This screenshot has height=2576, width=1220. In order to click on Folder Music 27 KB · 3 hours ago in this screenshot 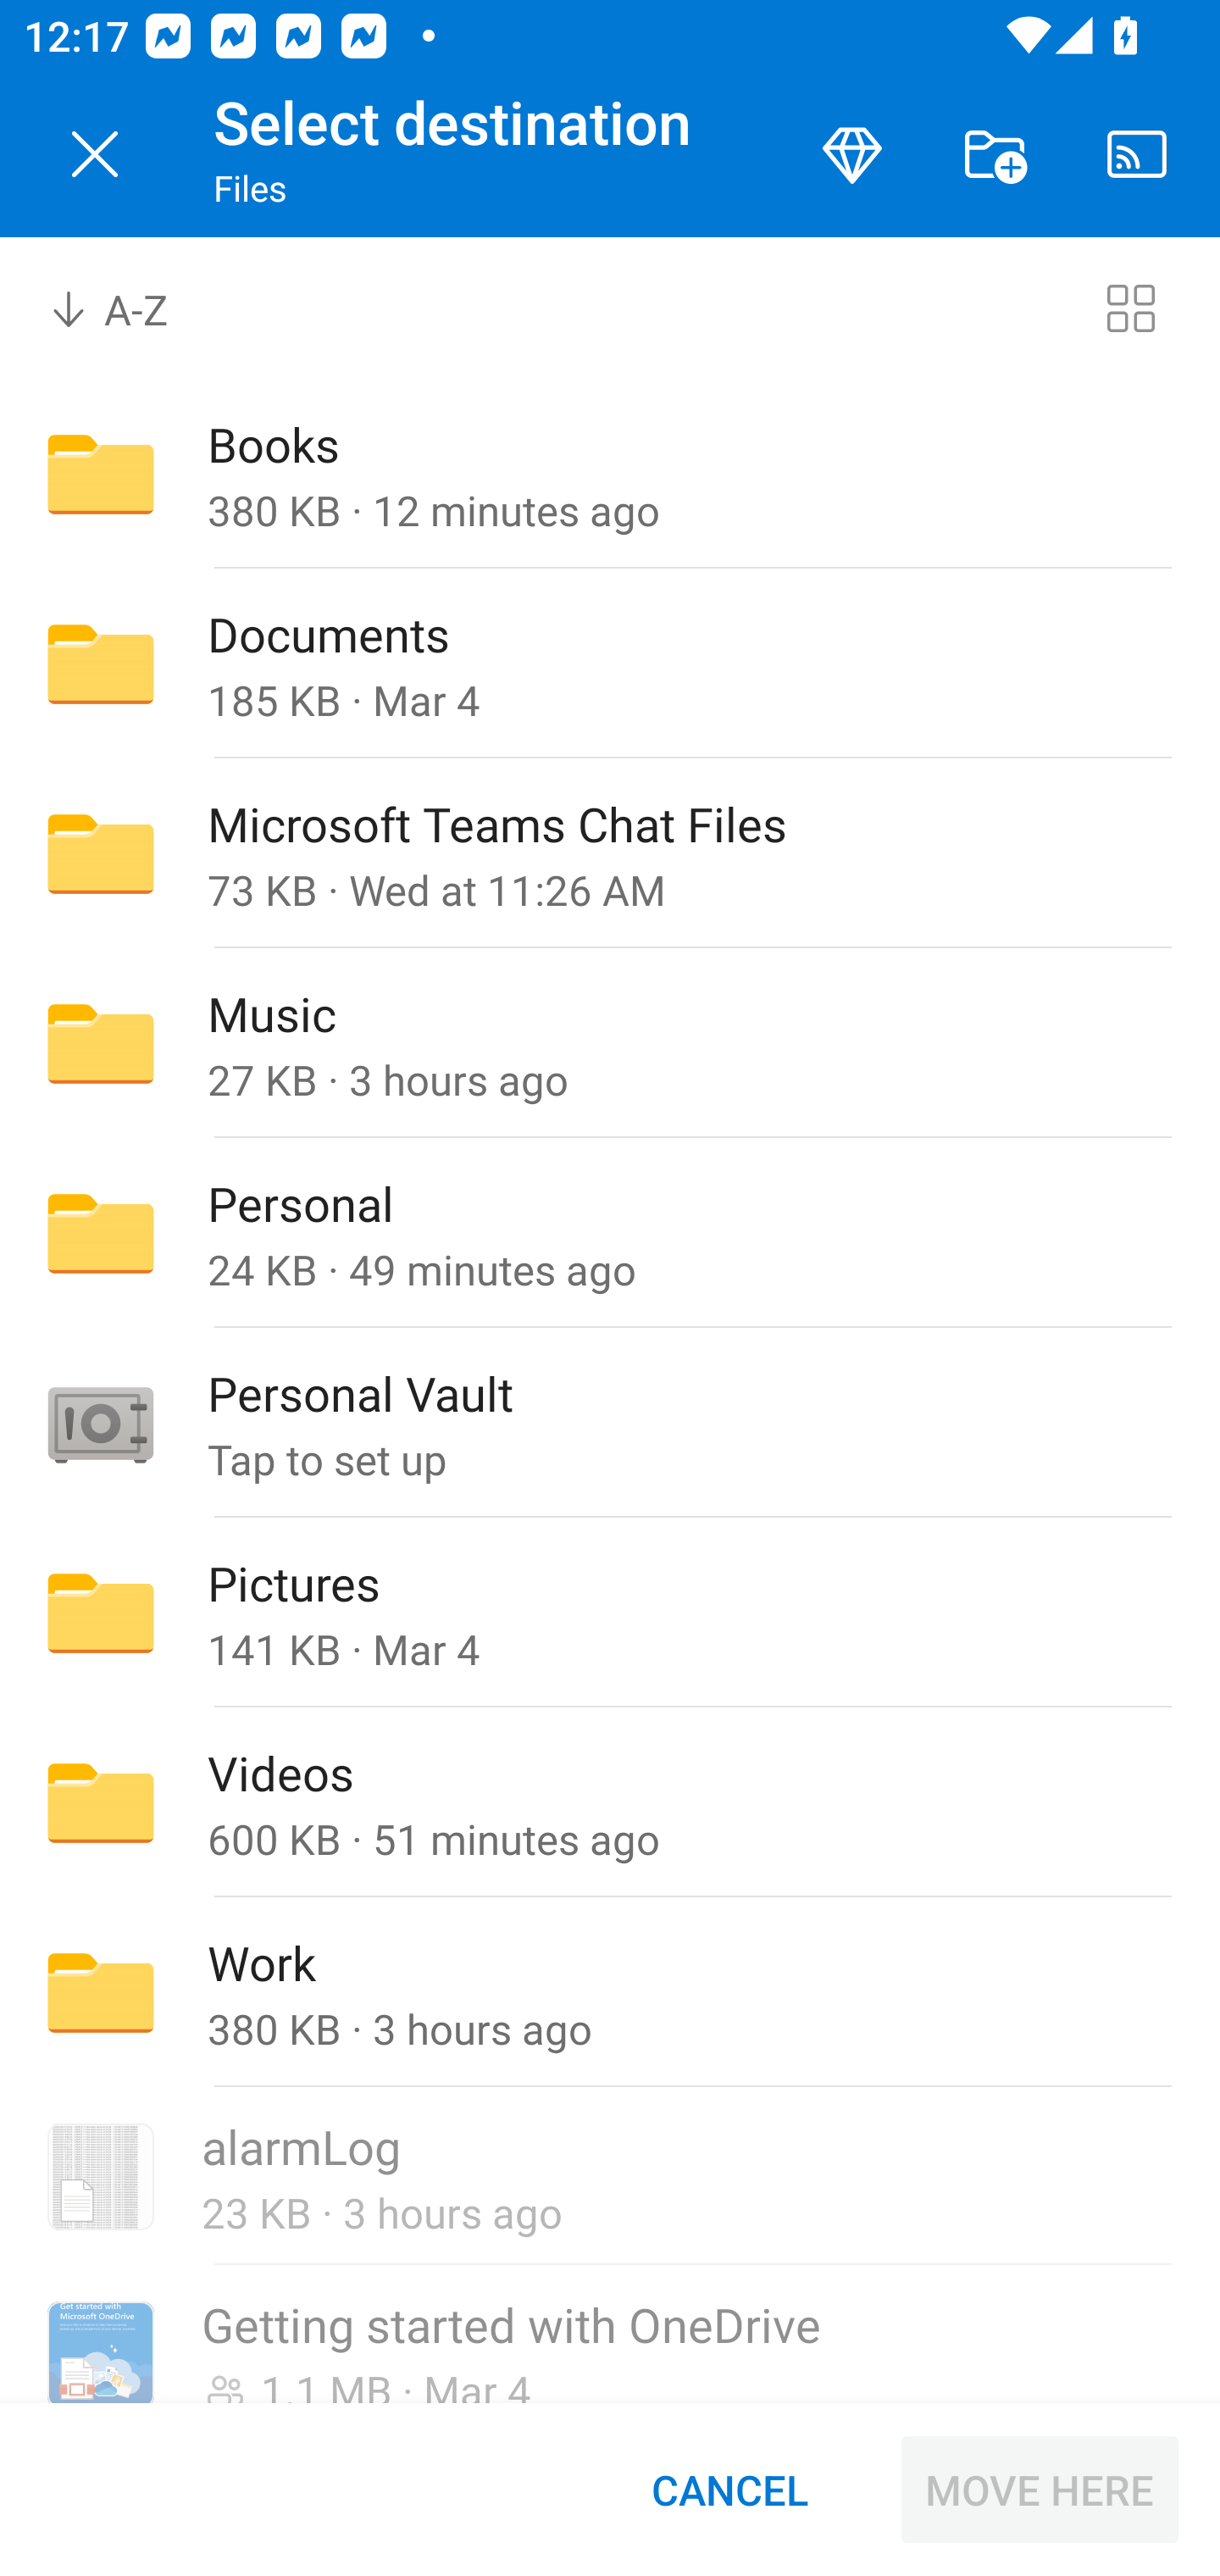, I will do `click(610, 1042)`.